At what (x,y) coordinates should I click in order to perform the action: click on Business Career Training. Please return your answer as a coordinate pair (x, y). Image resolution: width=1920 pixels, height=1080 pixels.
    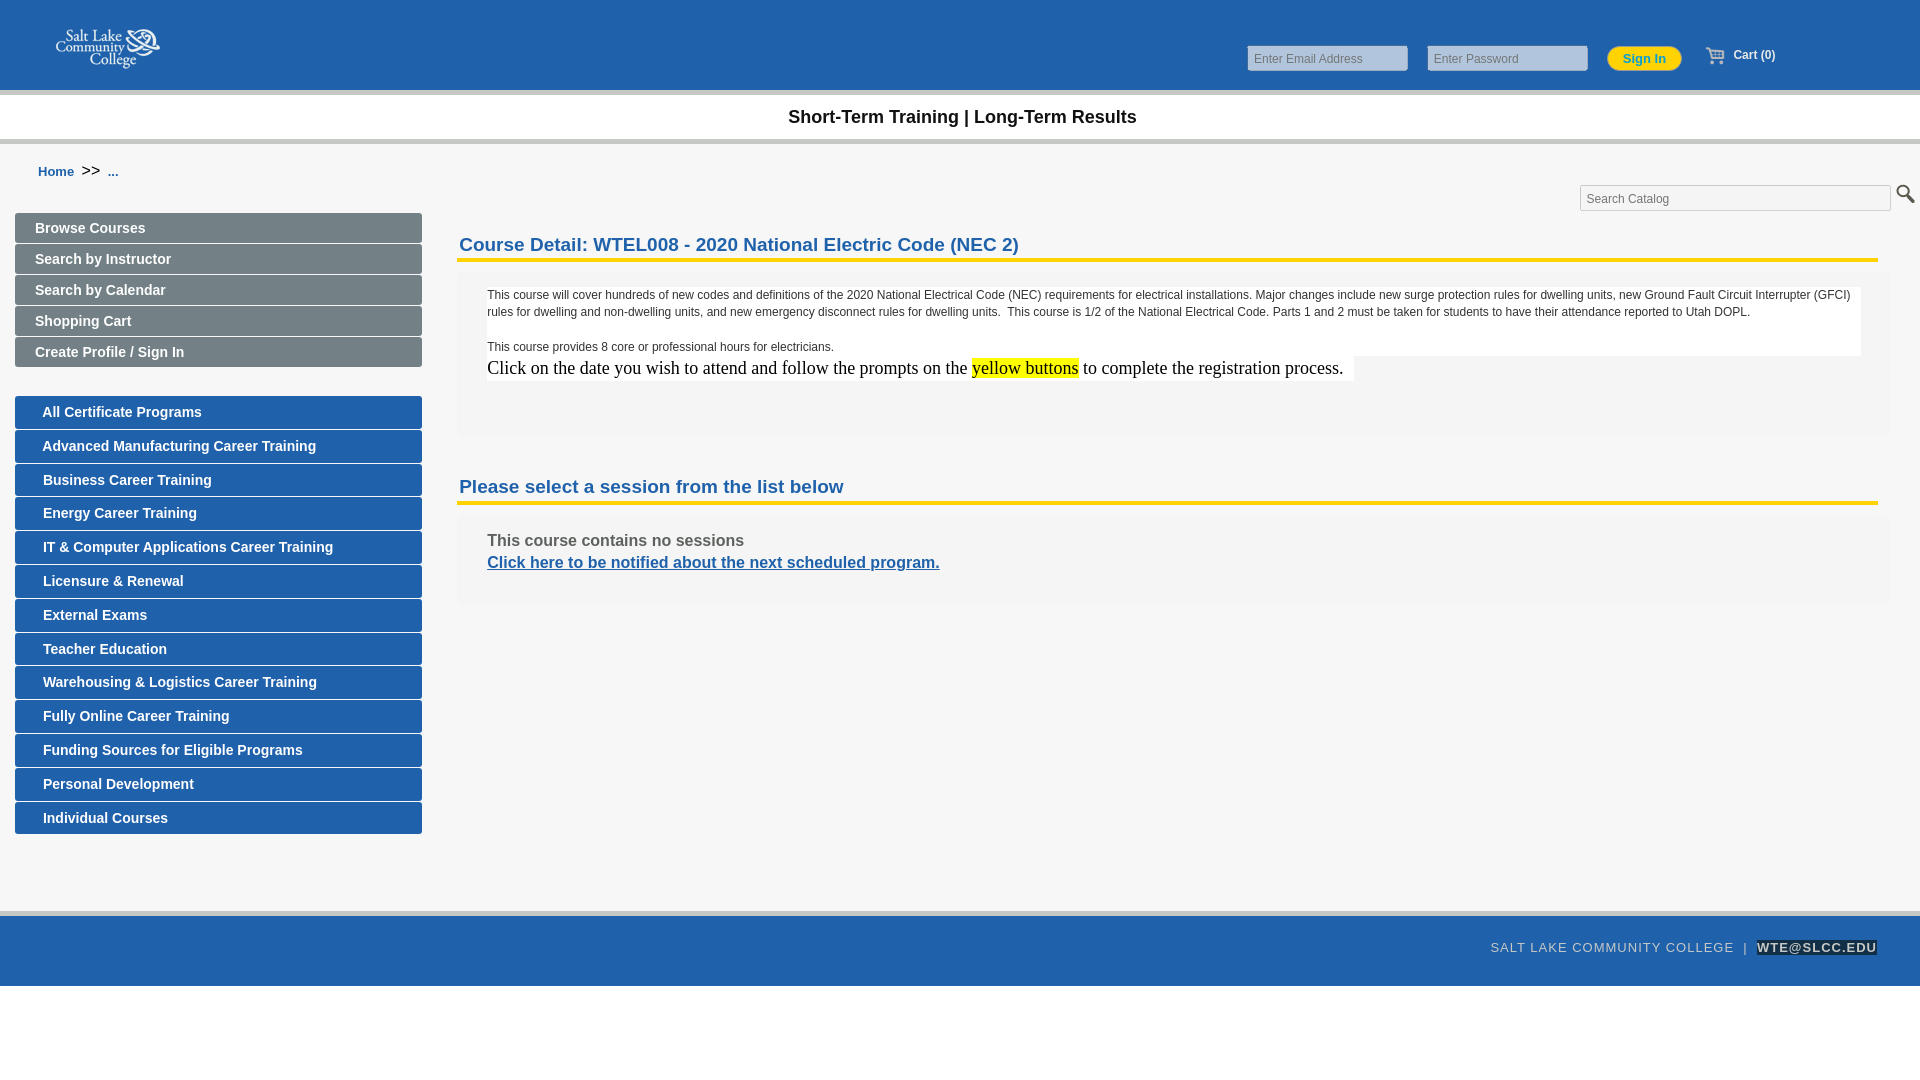
    Looking at the image, I should click on (218, 480).